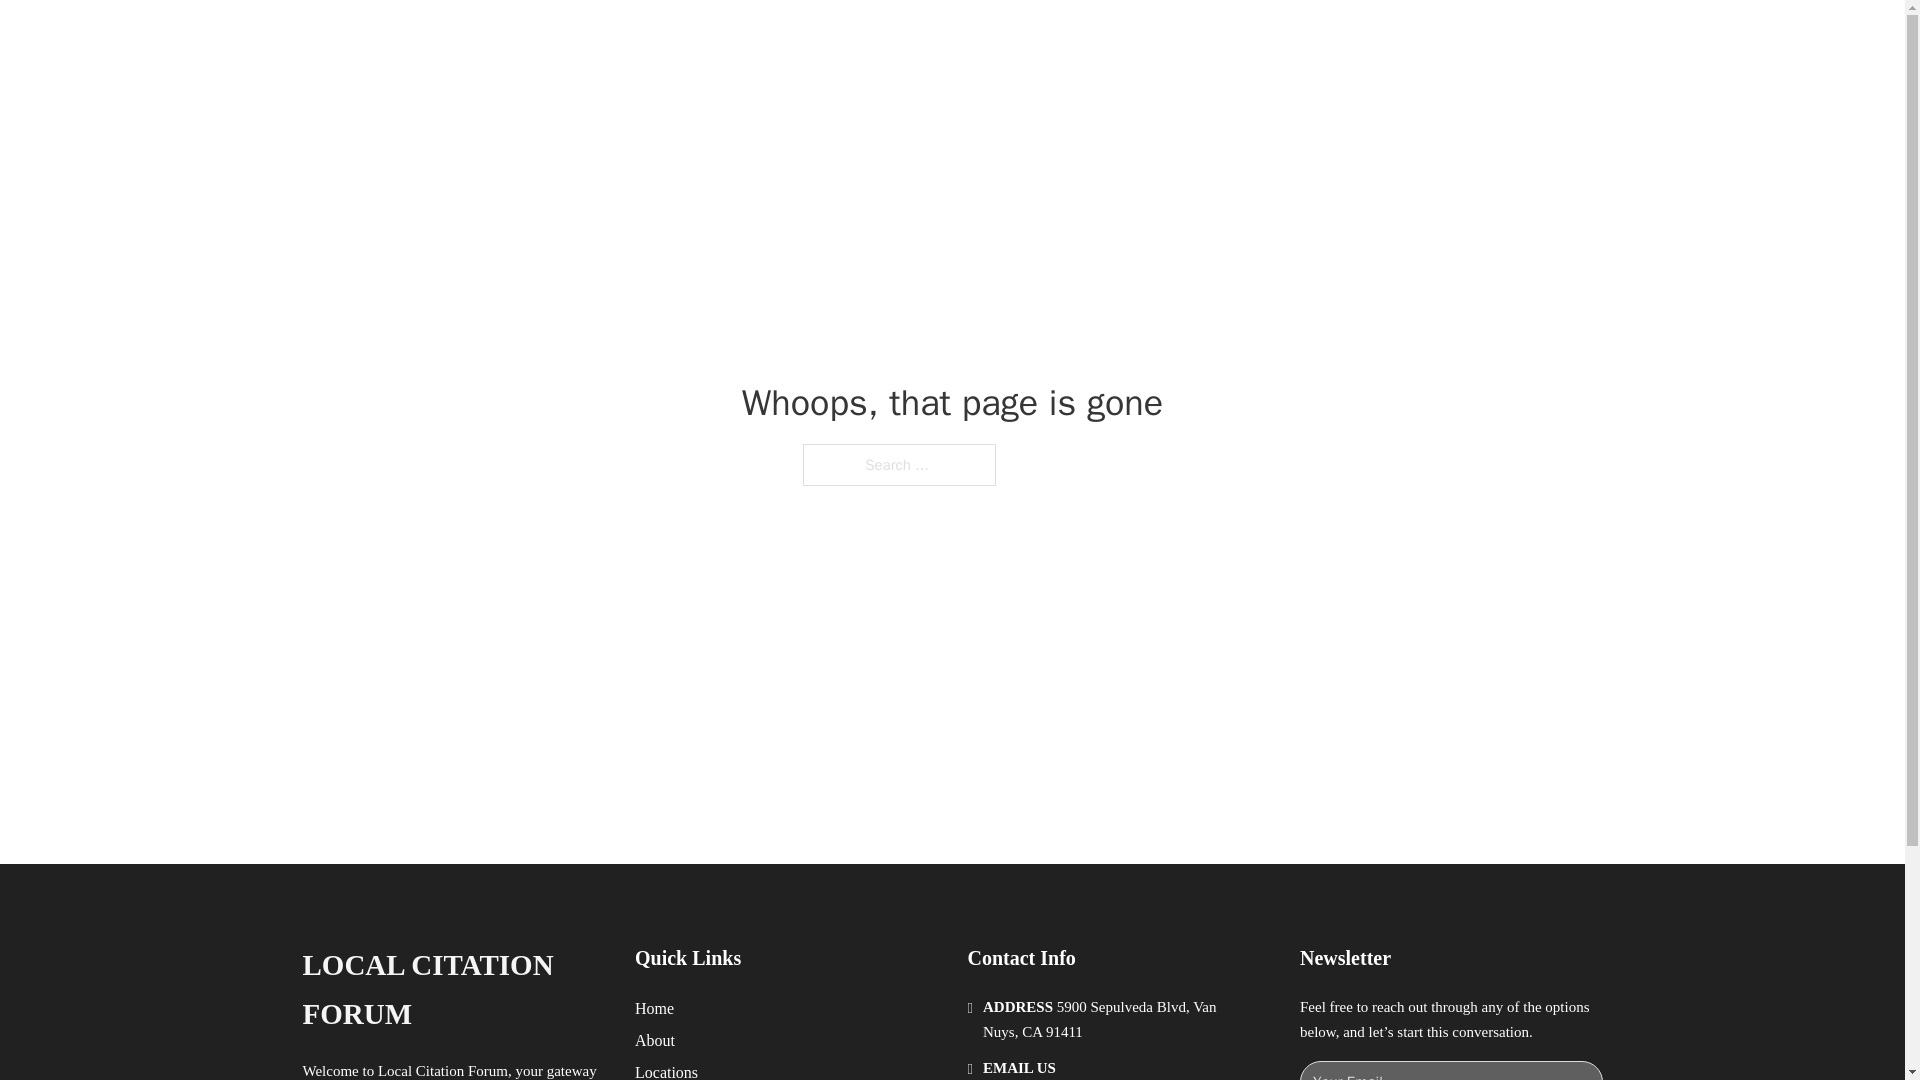  Describe the element at coordinates (452, 990) in the screenshot. I see `LOCAL CITATION FORUM` at that location.